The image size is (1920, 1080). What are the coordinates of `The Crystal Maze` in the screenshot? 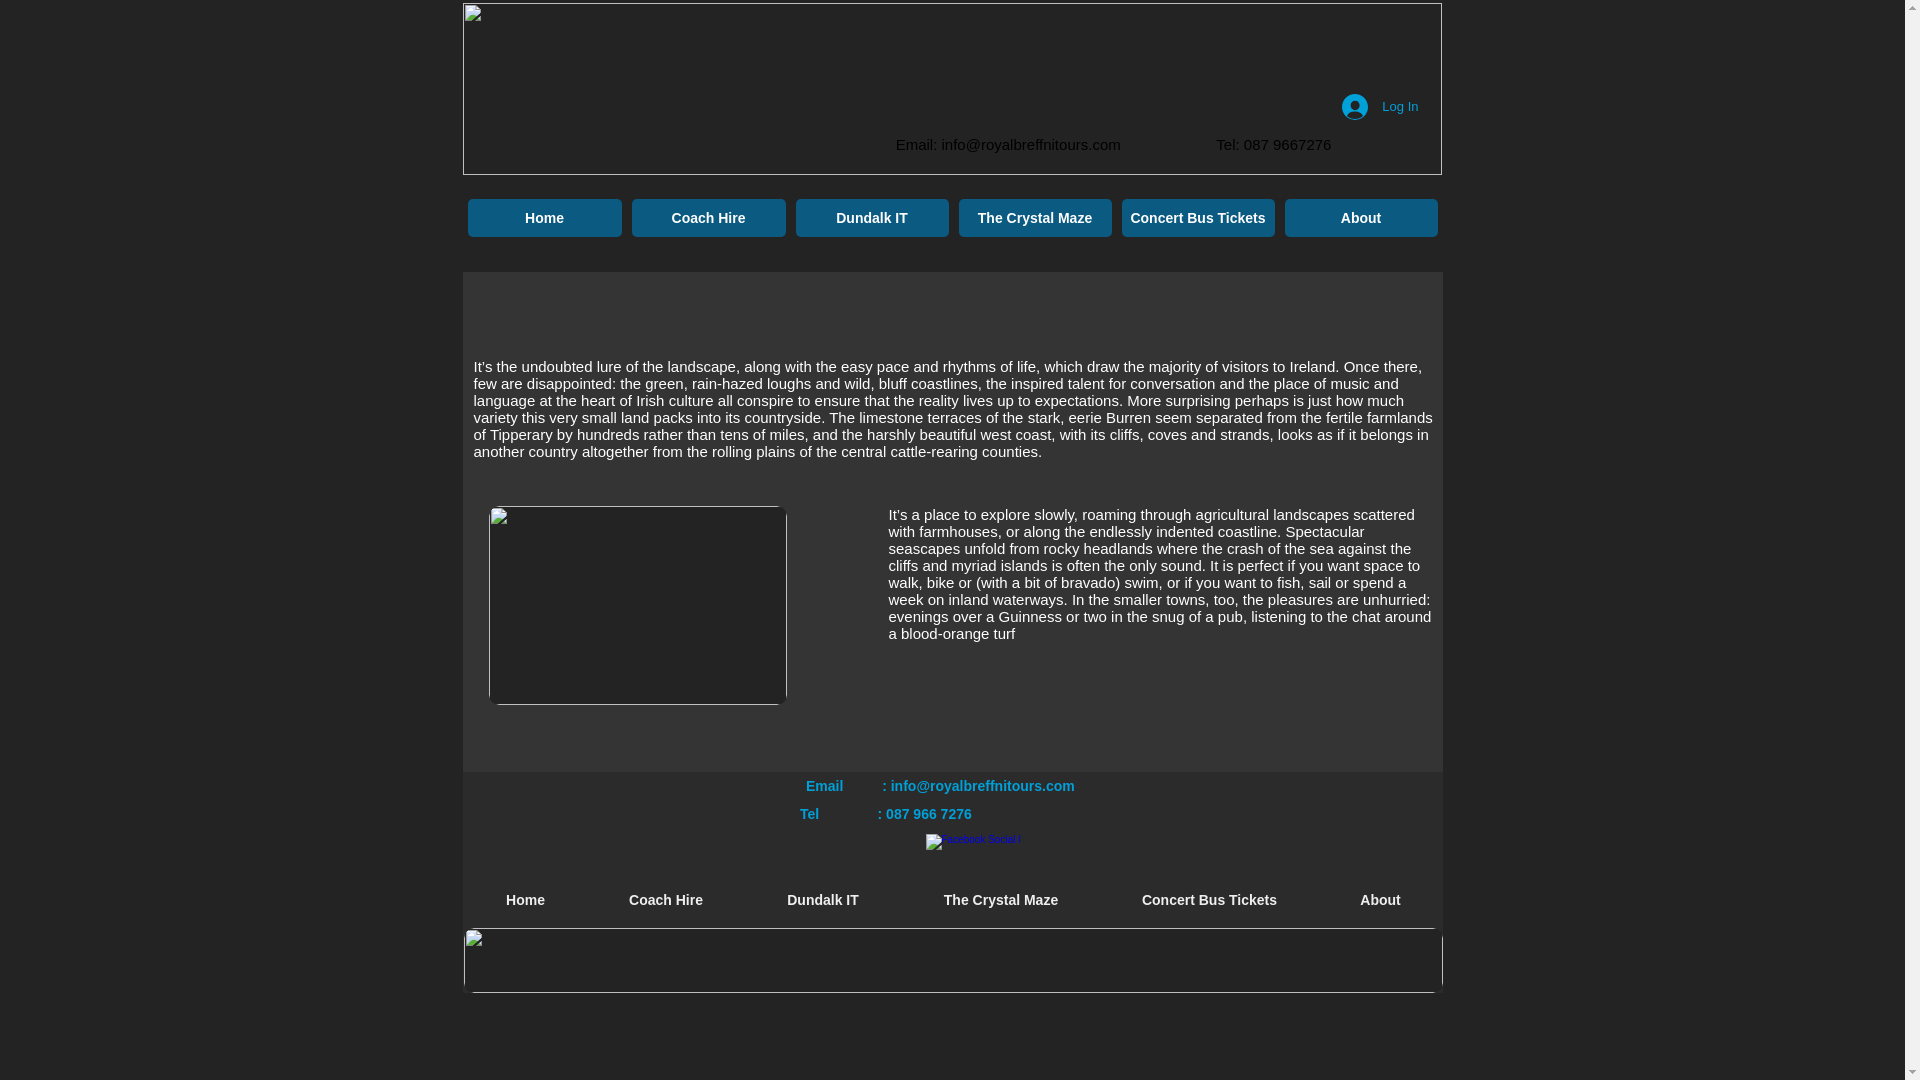 It's located at (1034, 217).